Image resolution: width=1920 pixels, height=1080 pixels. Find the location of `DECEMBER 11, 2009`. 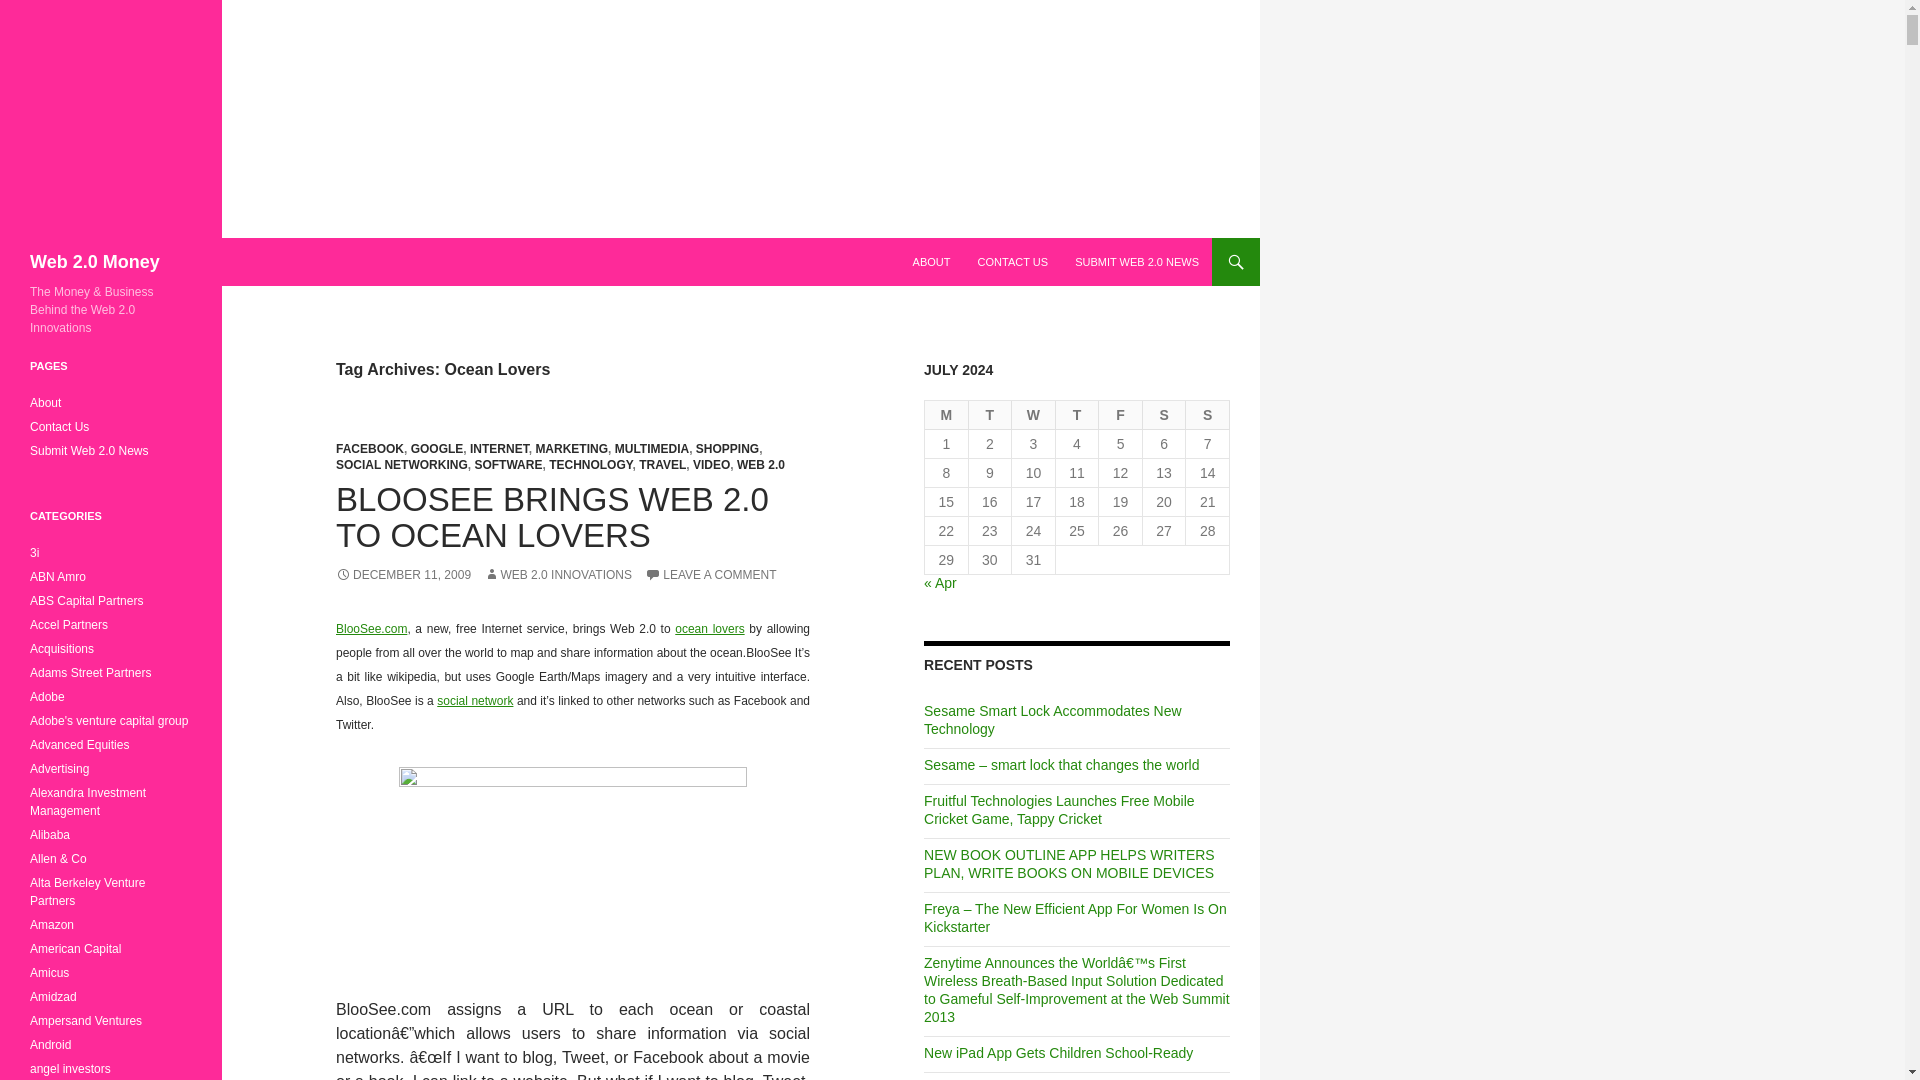

DECEMBER 11, 2009 is located at coordinates (403, 575).